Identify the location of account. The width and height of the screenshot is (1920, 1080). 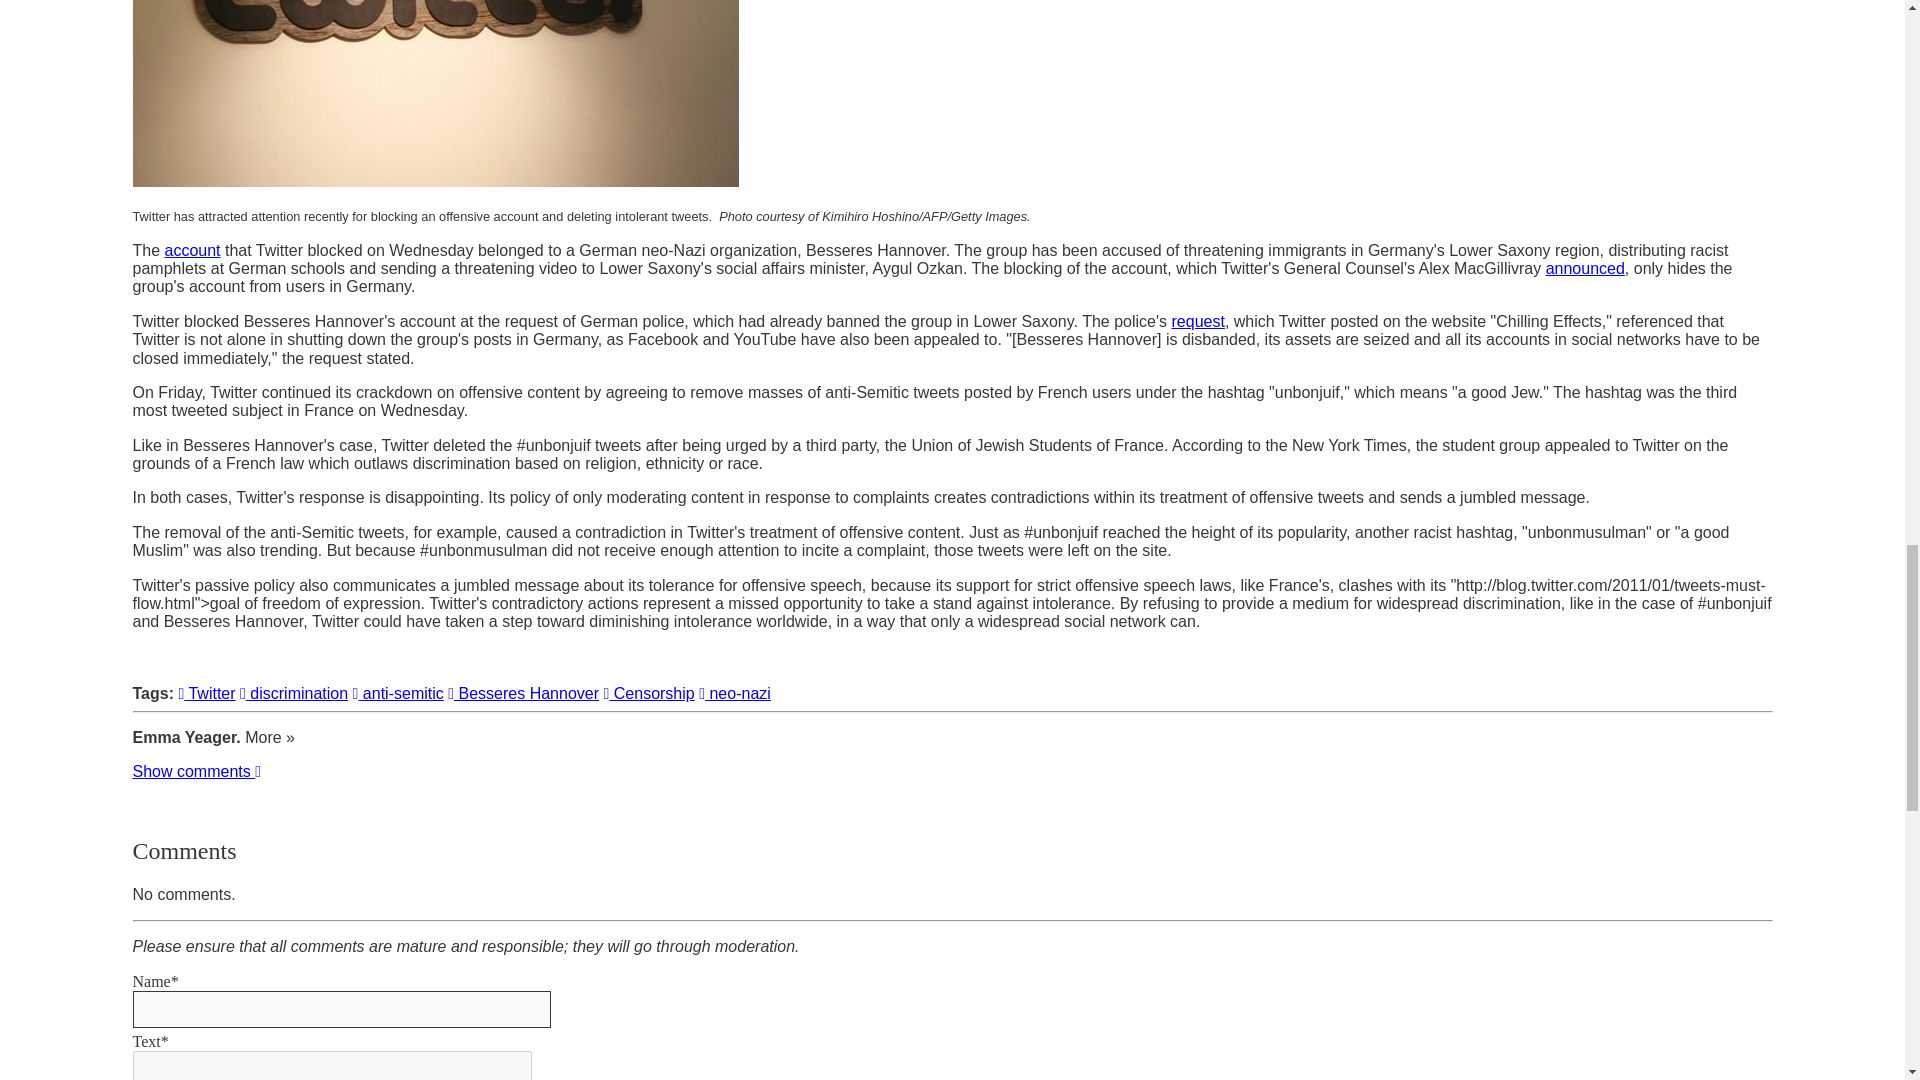
(192, 250).